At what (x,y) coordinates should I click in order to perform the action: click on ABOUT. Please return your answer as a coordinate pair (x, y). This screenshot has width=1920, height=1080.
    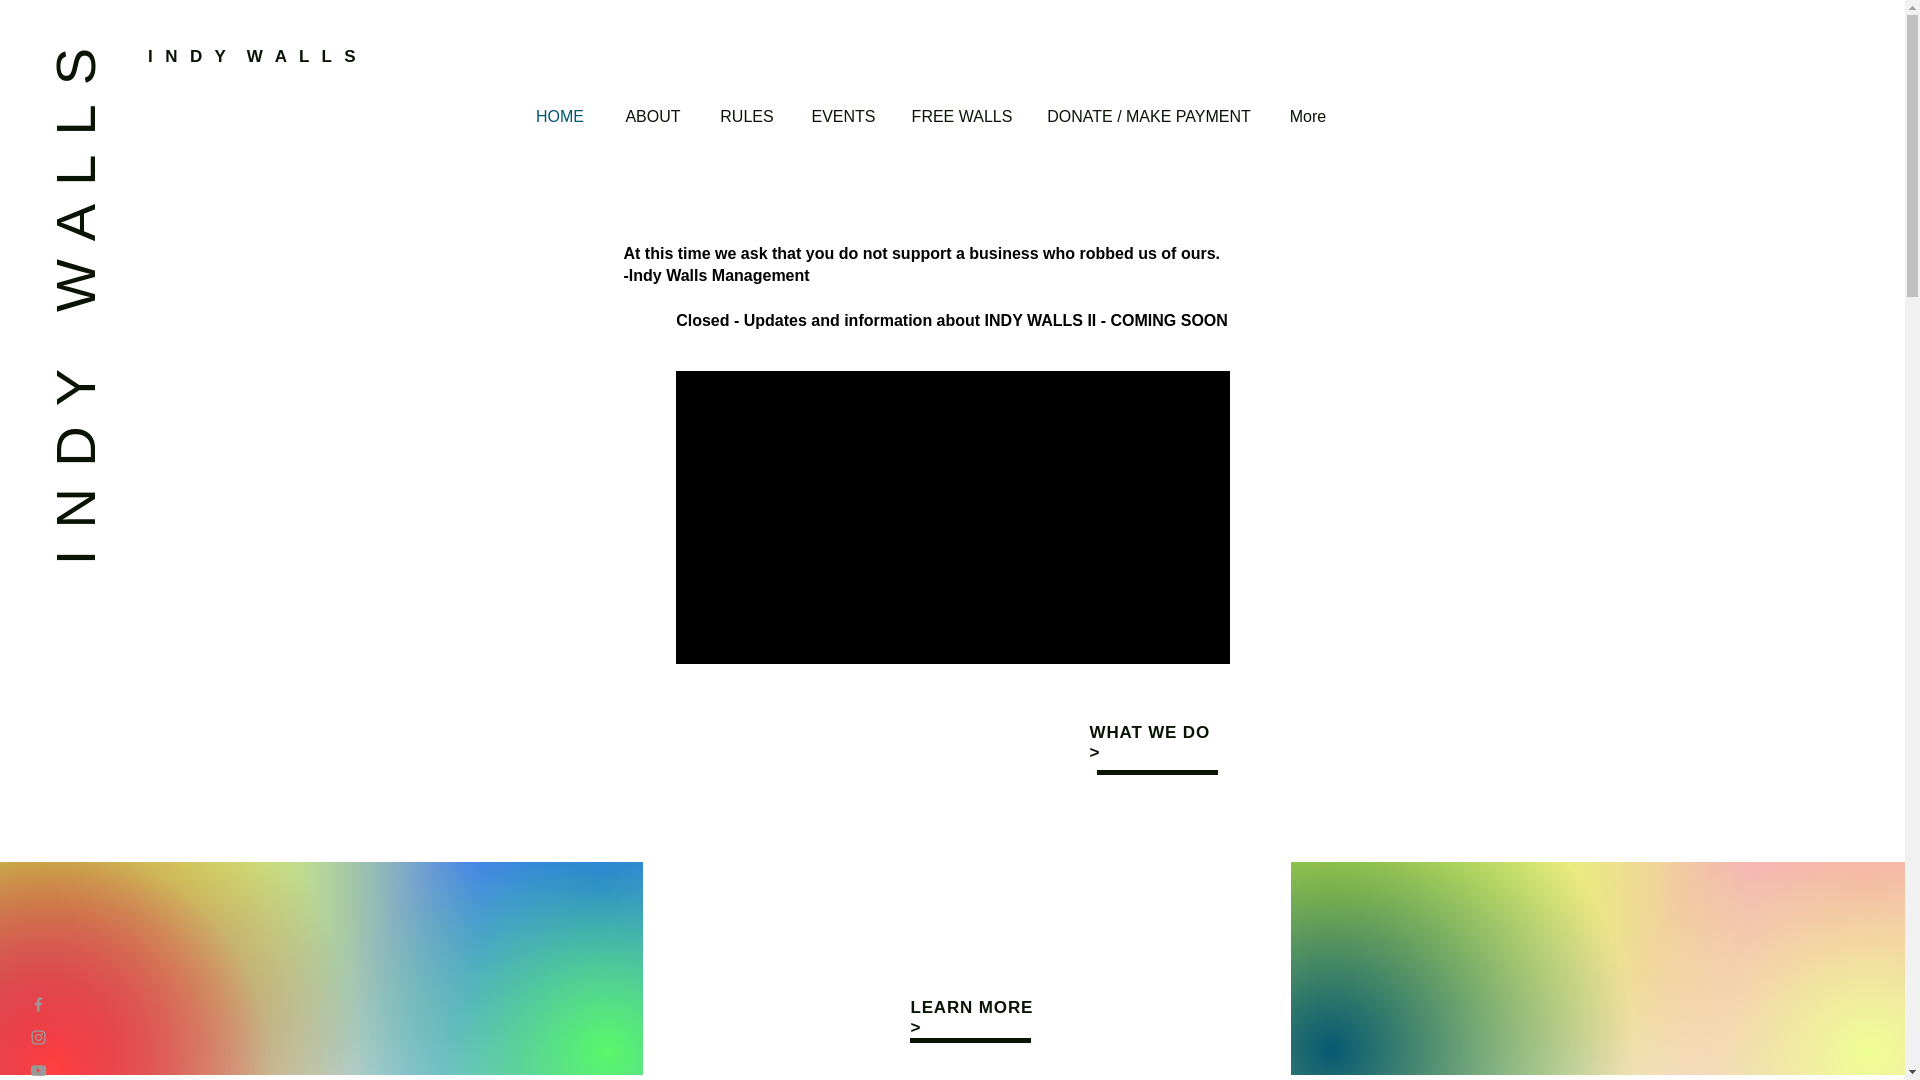
    Looking at the image, I should click on (652, 116).